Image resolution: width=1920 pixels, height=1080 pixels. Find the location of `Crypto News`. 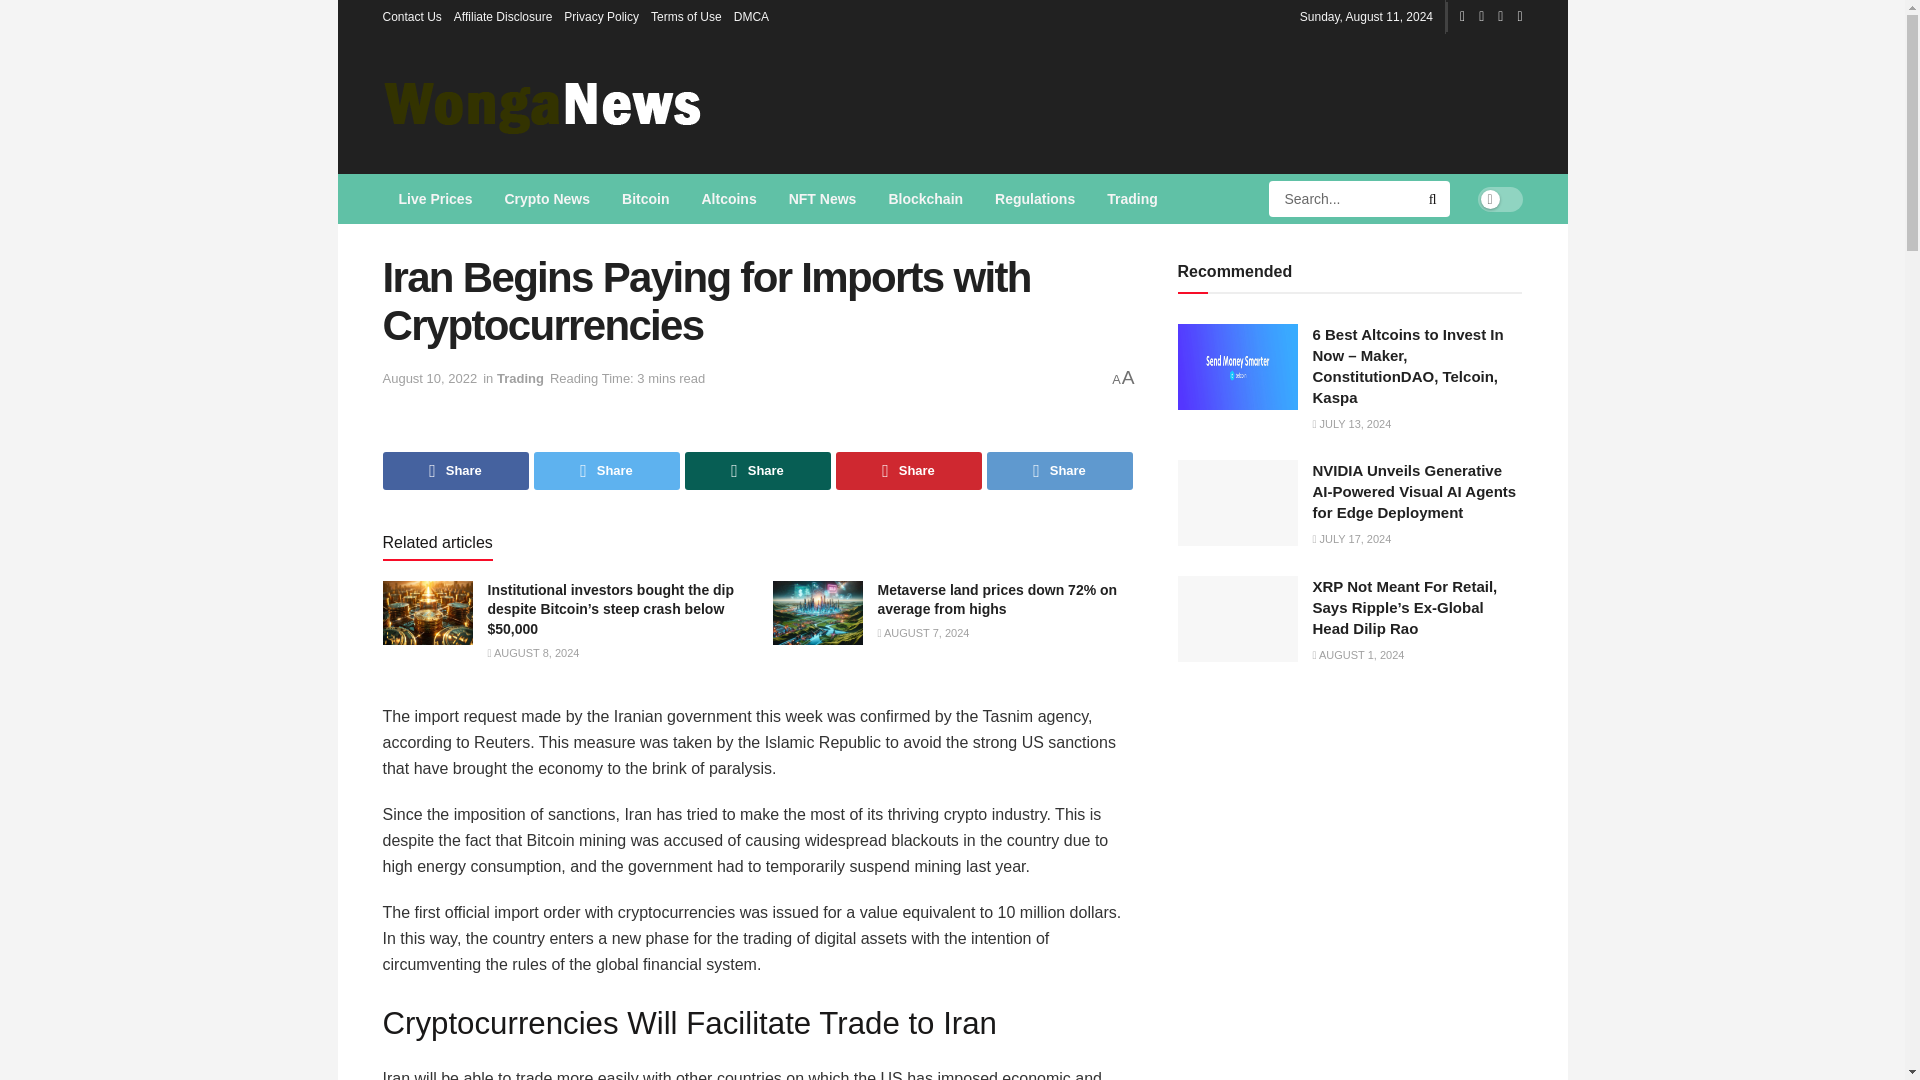

Crypto News is located at coordinates (546, 198).